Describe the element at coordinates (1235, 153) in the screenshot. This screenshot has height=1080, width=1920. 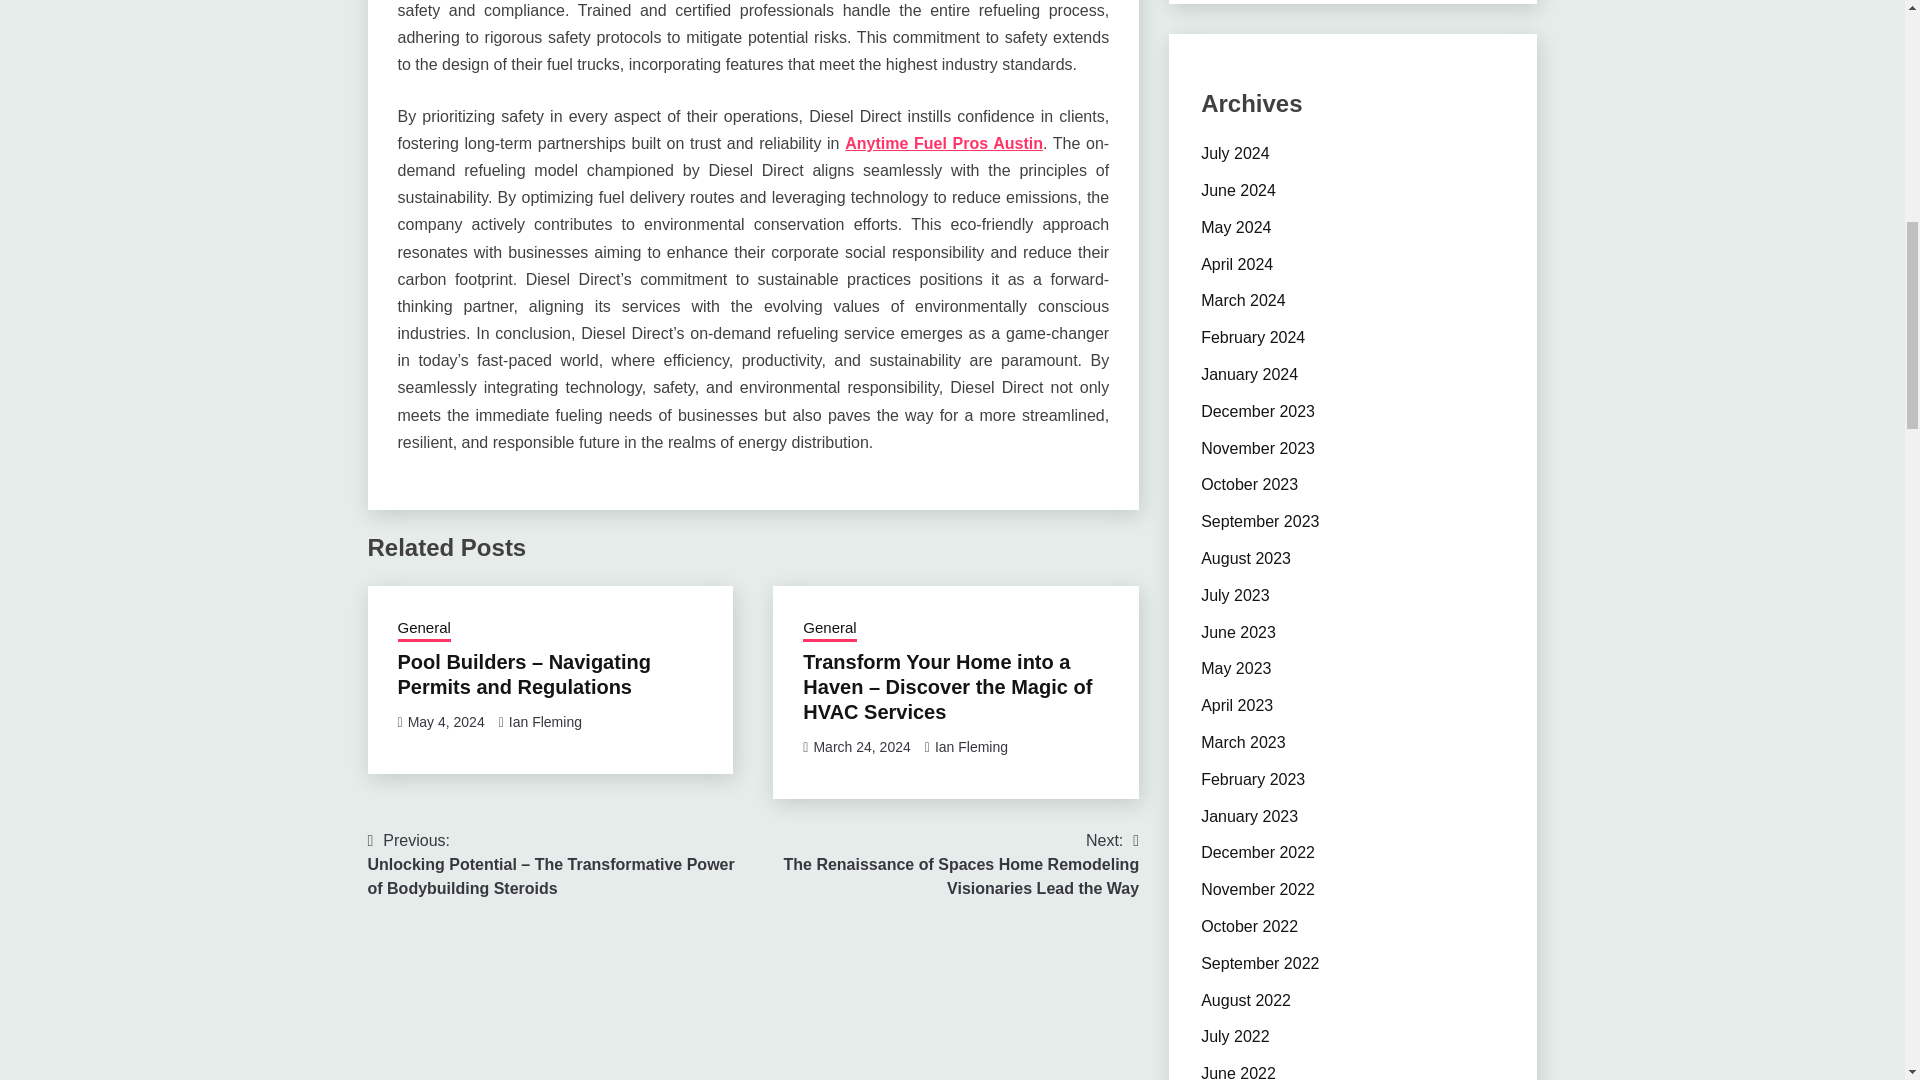
I see `July 2024` at that location.